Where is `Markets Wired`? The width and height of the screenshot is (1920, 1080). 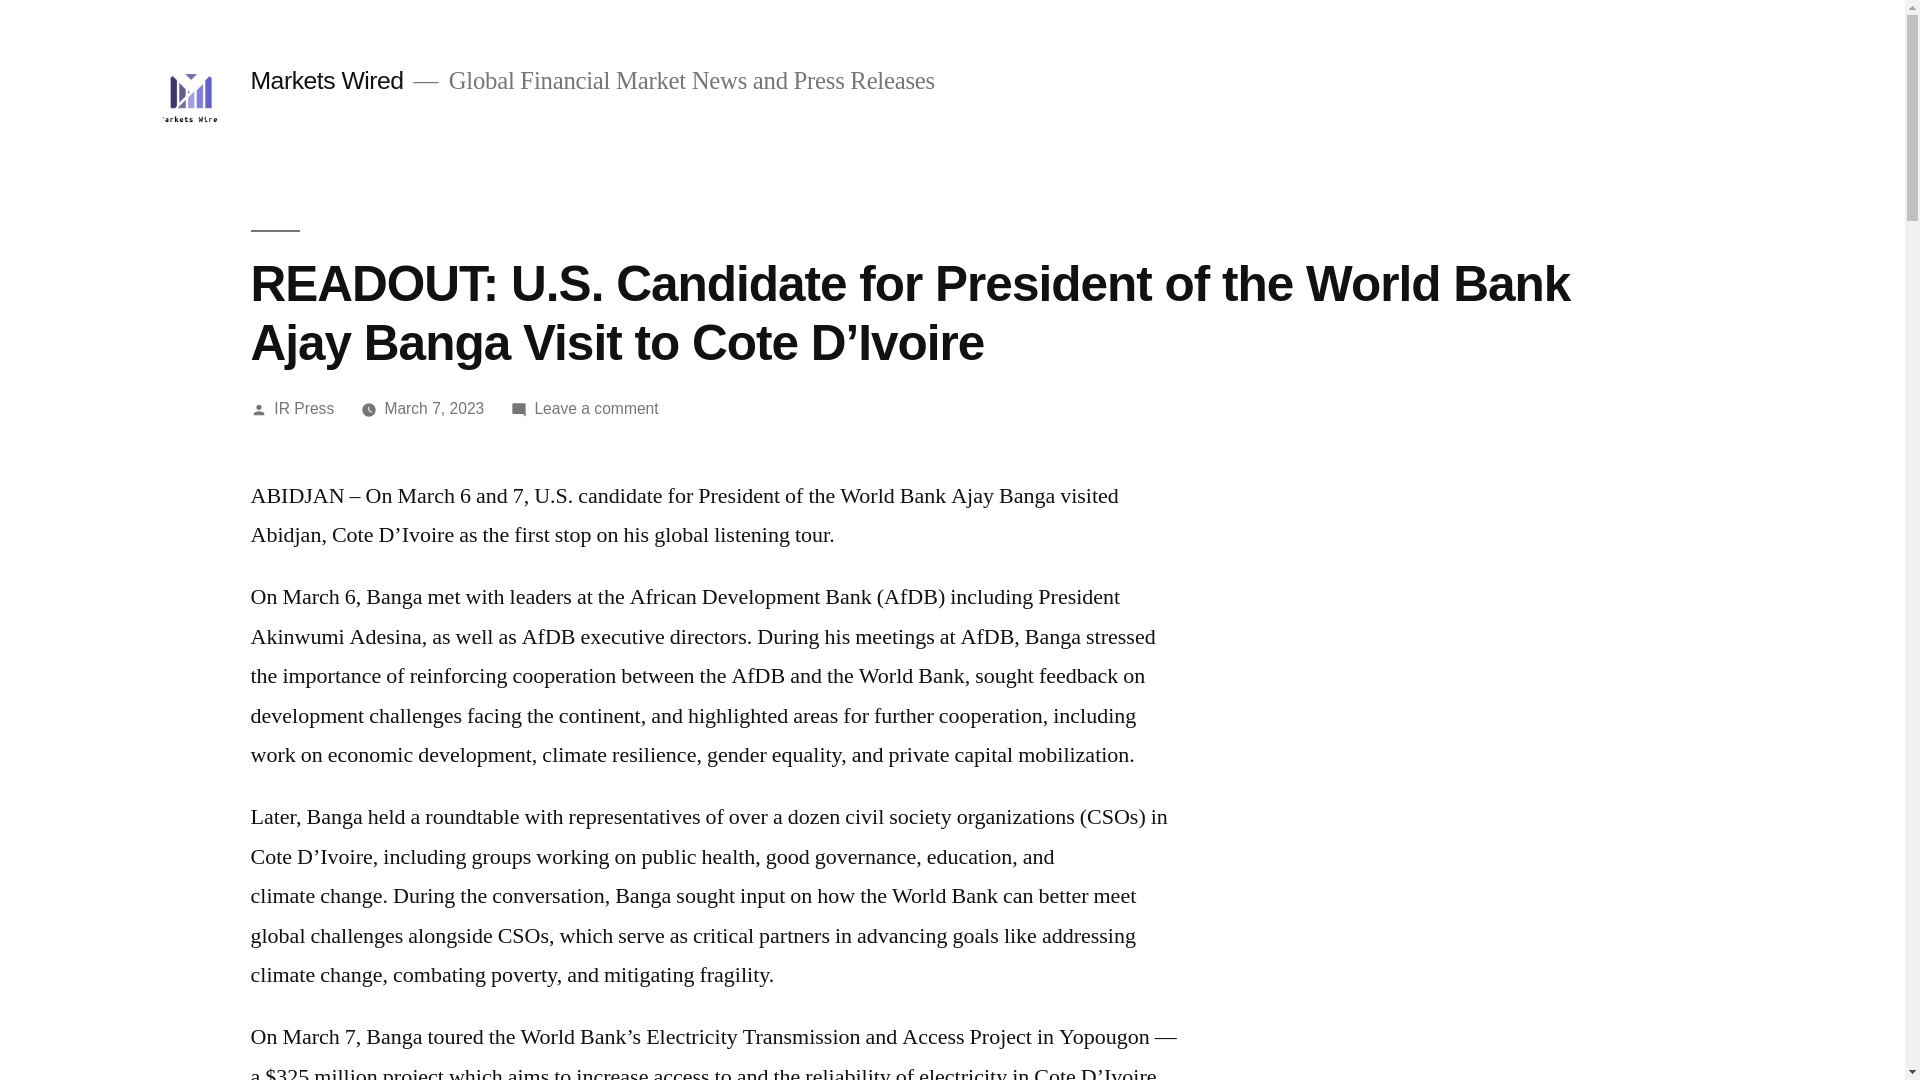
Markets Wired is located at coordinates (326, 80).